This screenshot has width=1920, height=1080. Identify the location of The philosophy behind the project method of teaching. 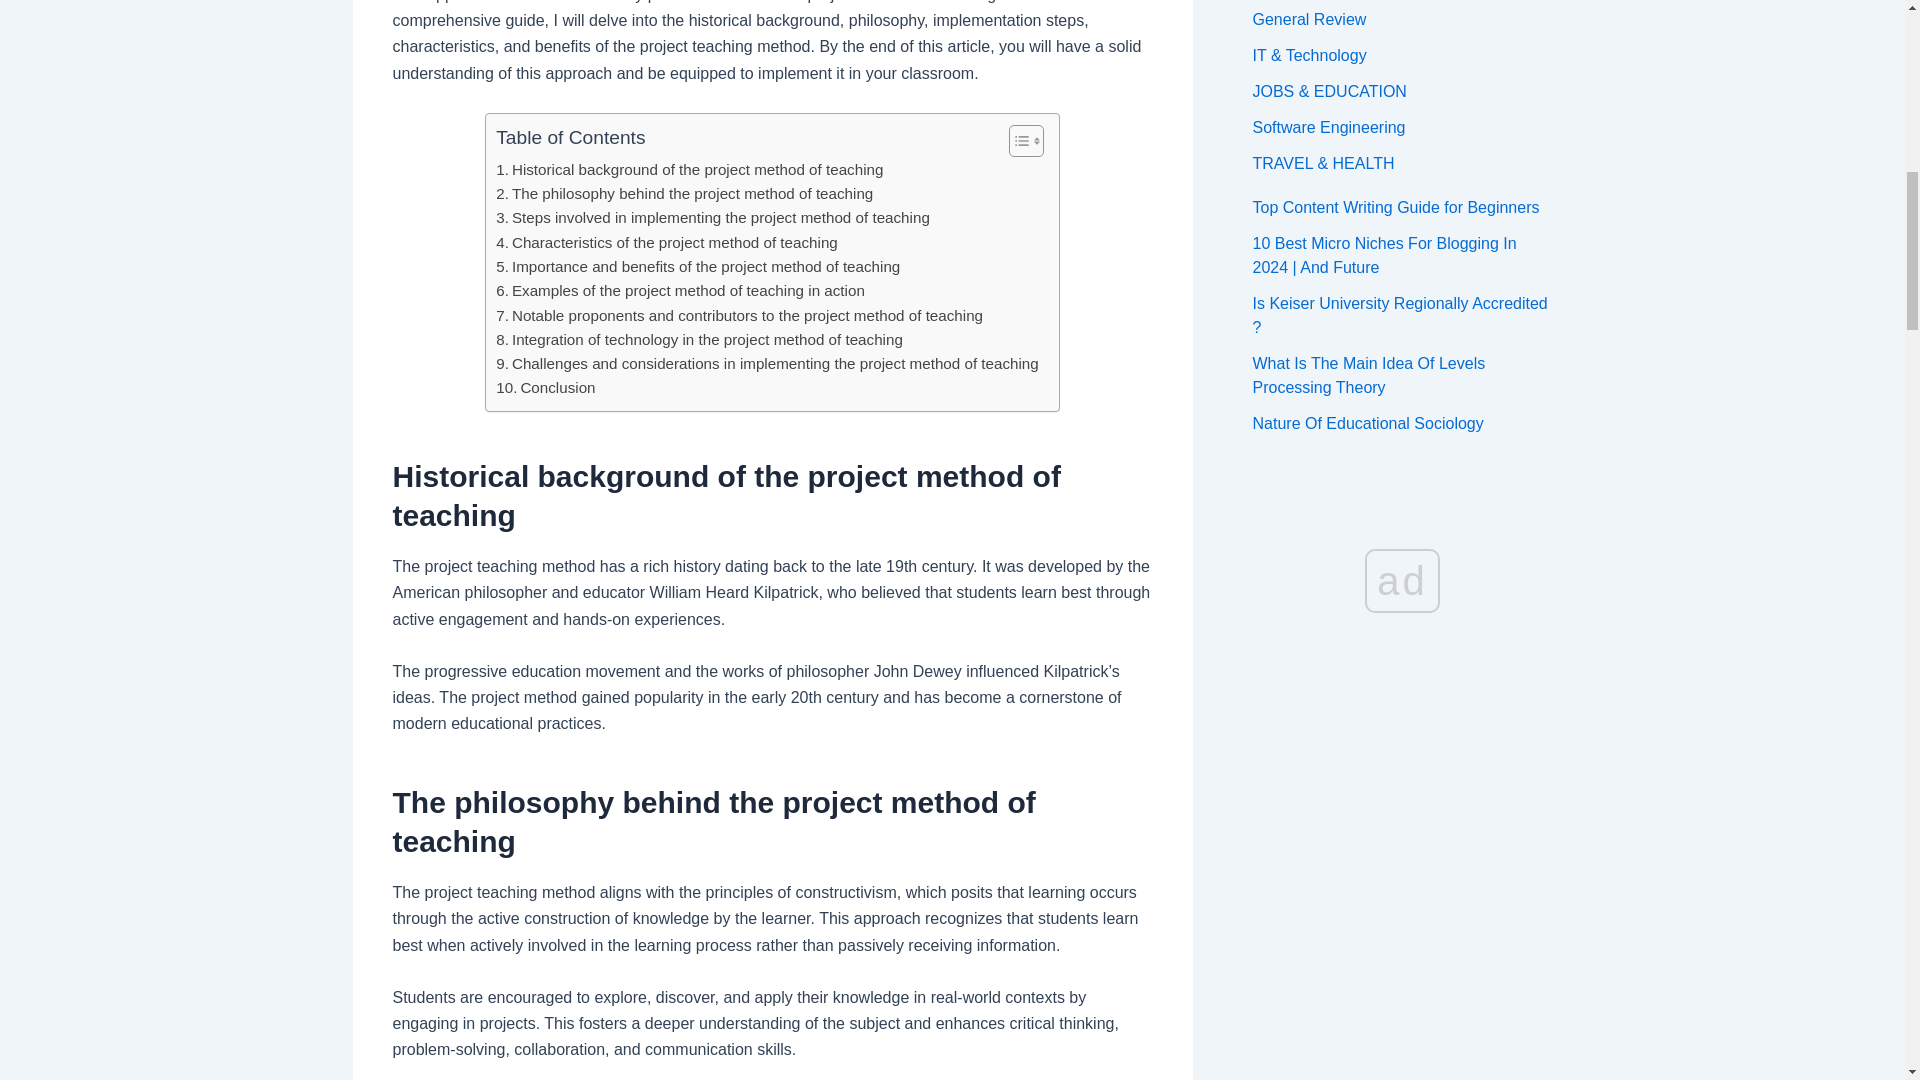
(684, 194).